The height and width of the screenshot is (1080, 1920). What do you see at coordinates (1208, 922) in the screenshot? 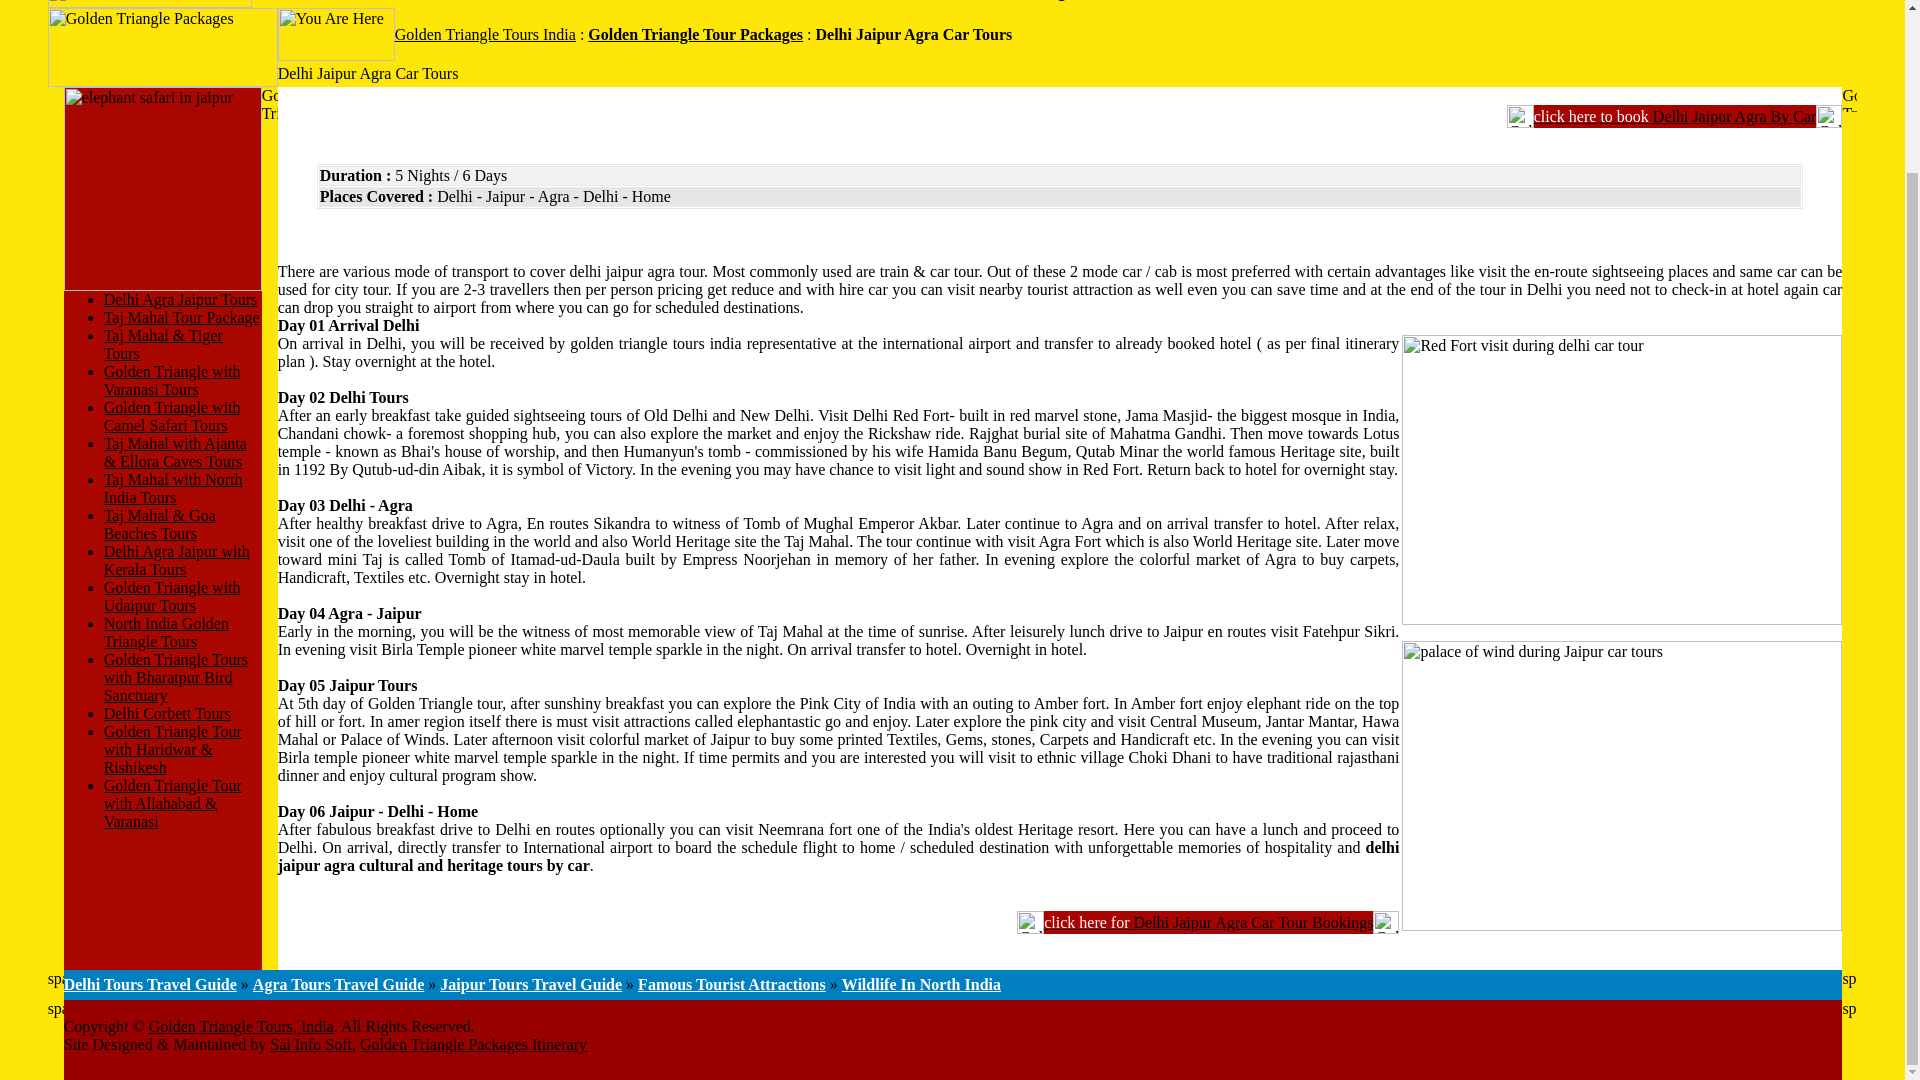
I see `click here for Delhi Jaipur Agra Car Tour Bookings` at bounding box center [1208, 922].